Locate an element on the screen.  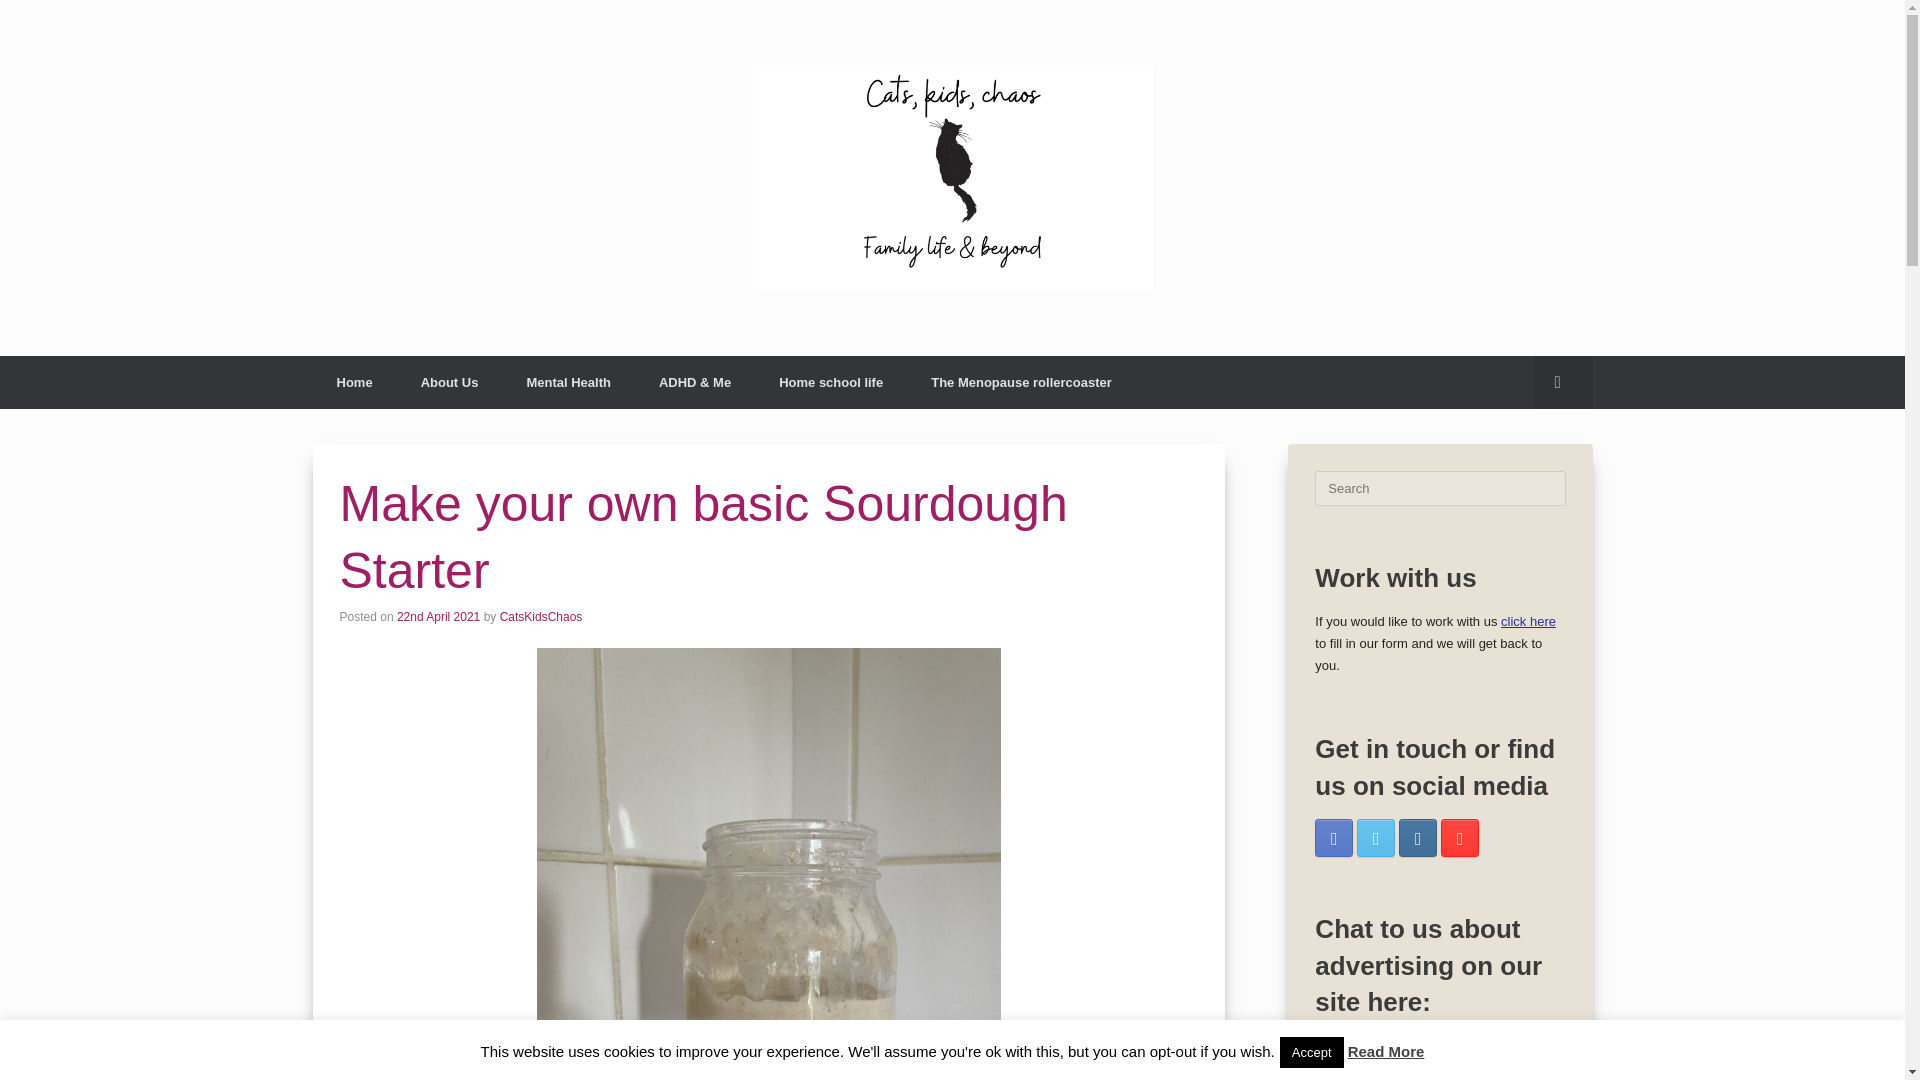
About Us is located at coordinates (450, 382).